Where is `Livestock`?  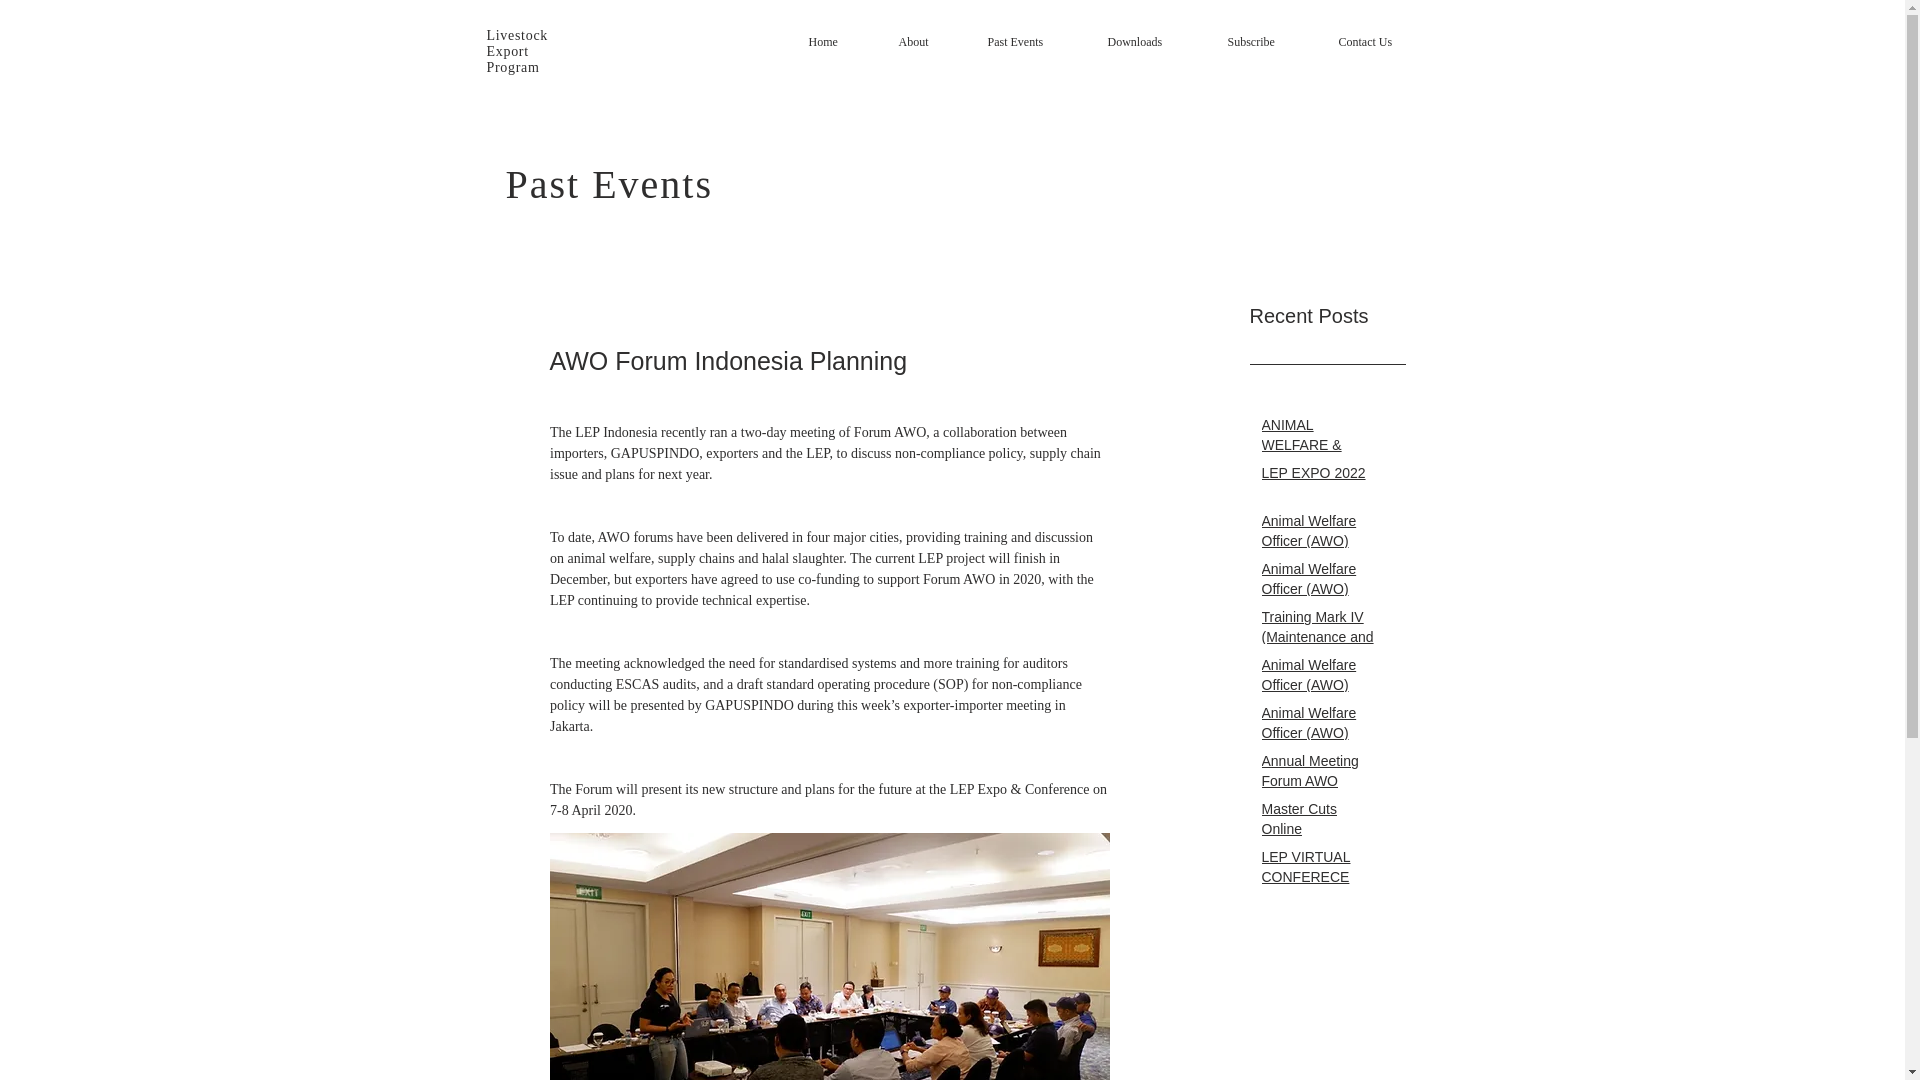
Livestock is located at coordinates (516, 36).